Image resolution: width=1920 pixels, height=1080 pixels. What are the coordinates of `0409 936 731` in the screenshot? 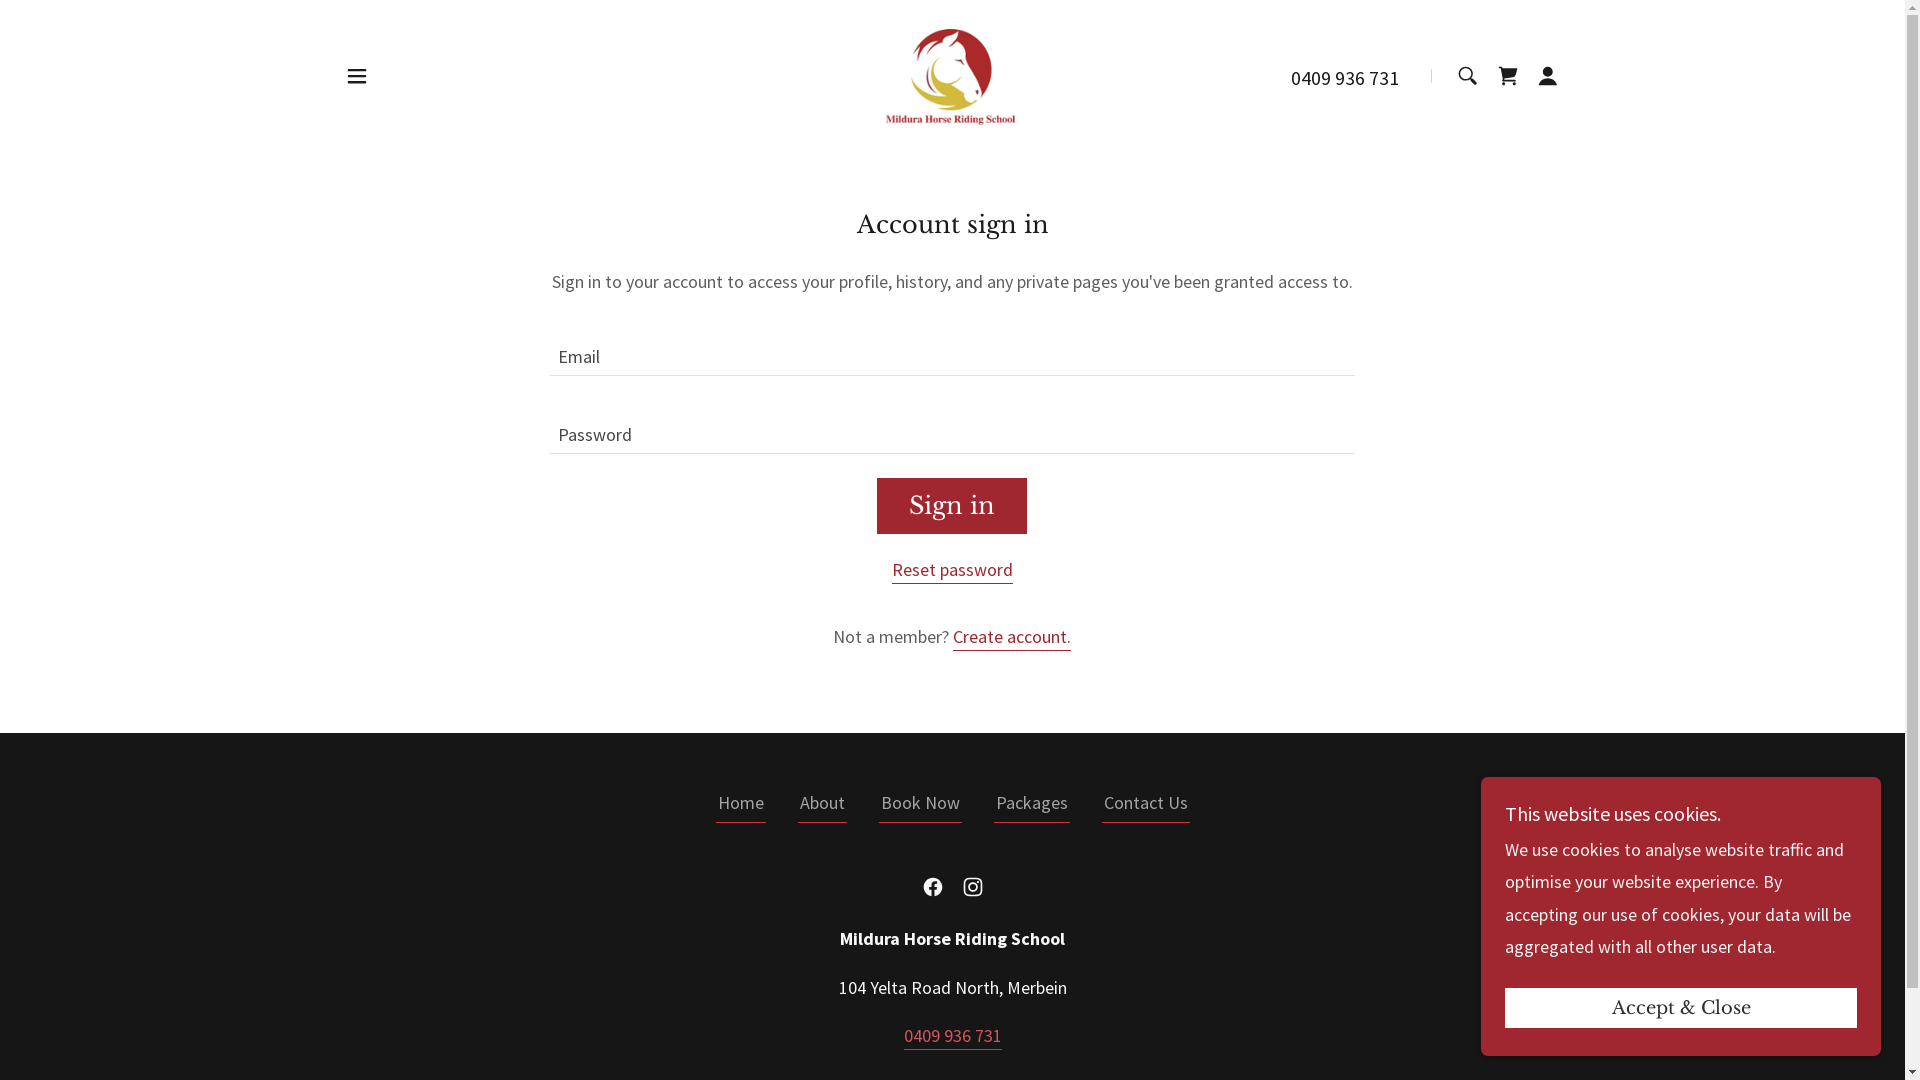 It's located at (1345, 76).